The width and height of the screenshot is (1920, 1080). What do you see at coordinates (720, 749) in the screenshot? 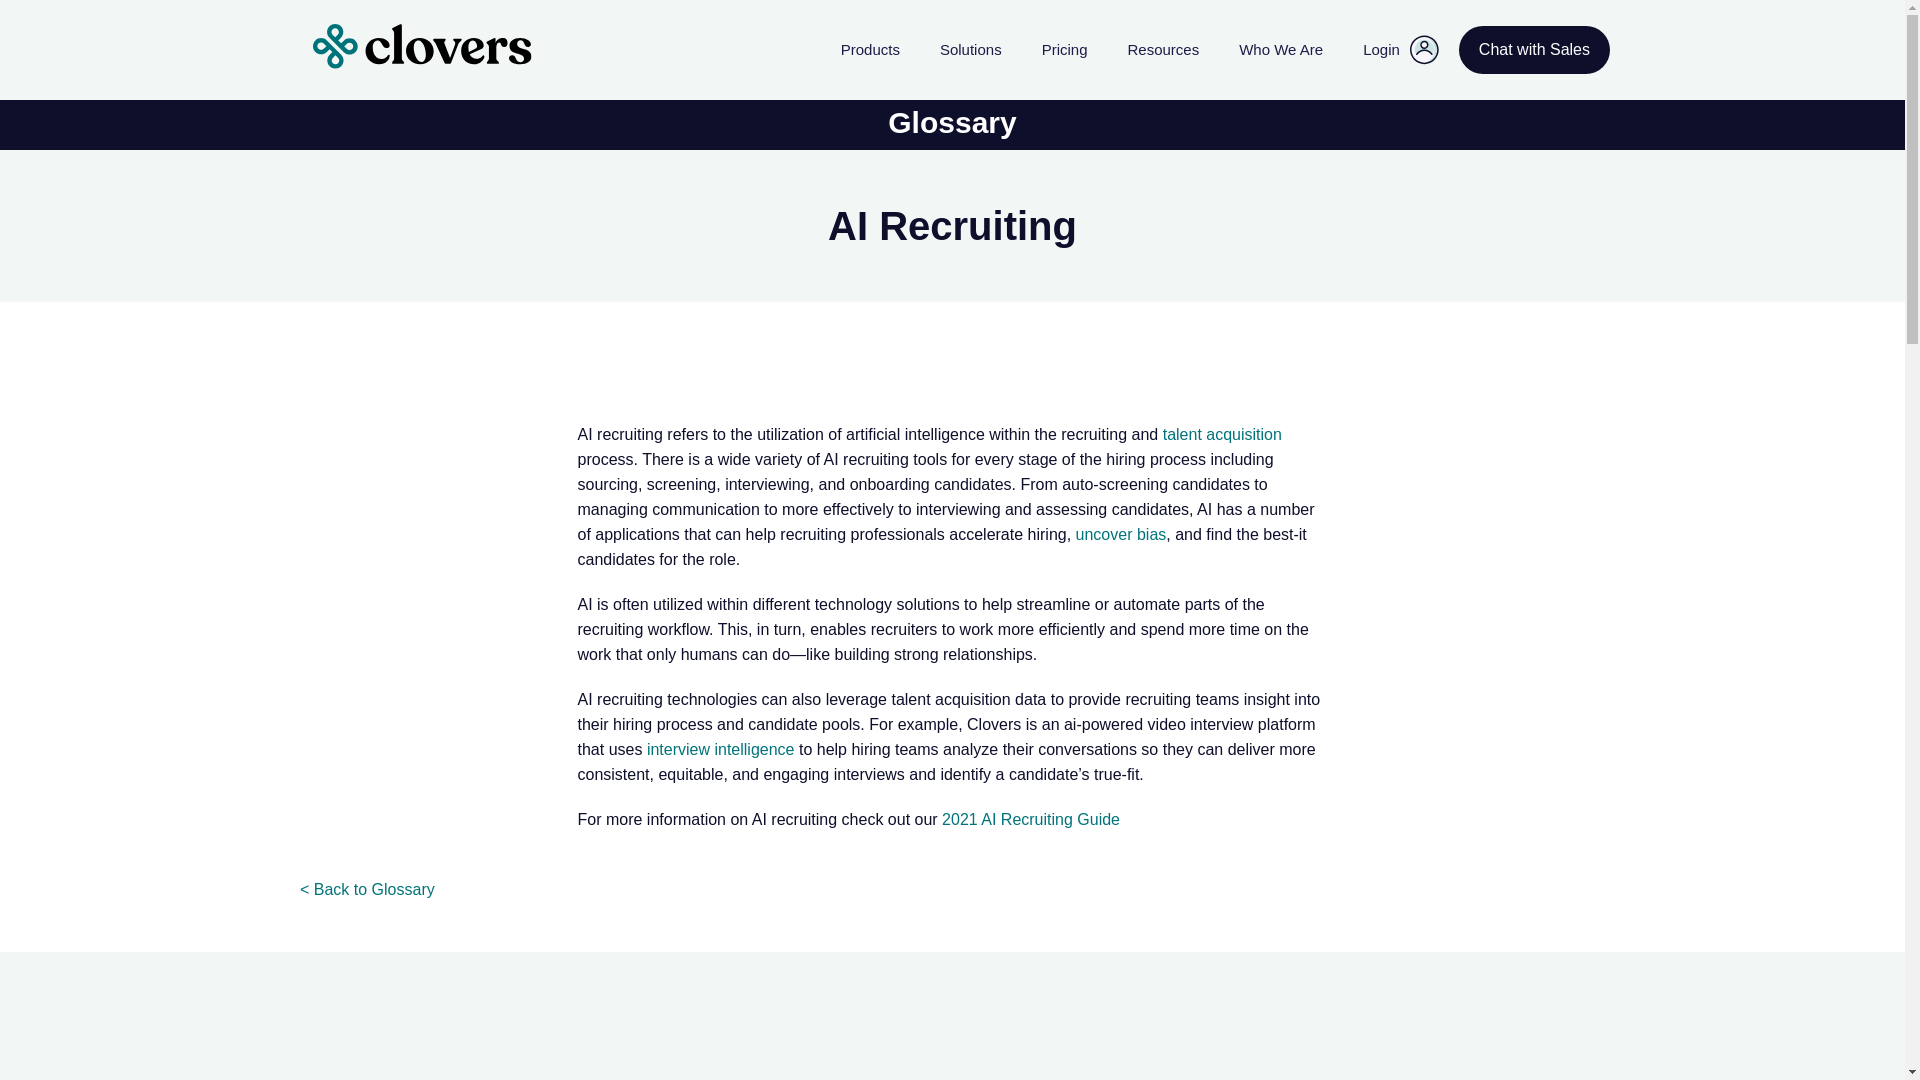
I see `interview intelligence` at bounding box center [720, 749].